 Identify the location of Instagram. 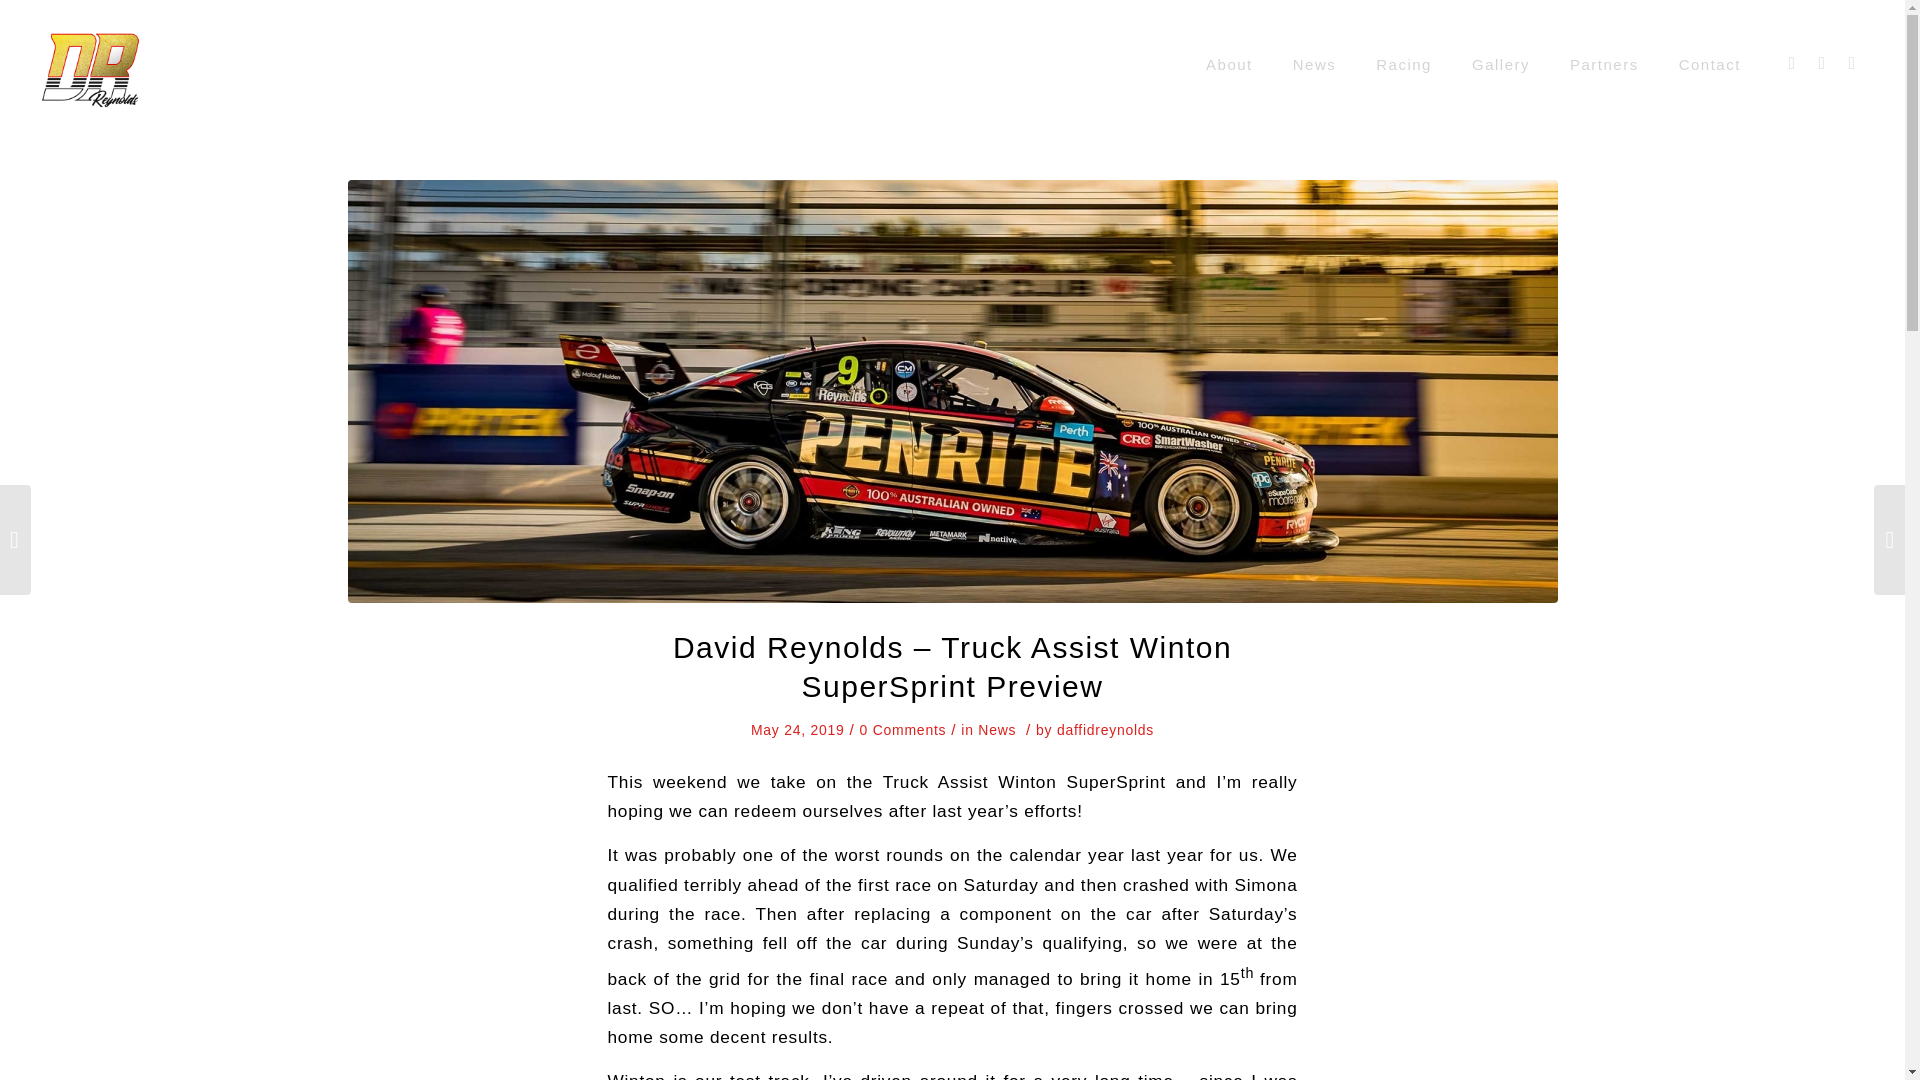
(1822, 63).